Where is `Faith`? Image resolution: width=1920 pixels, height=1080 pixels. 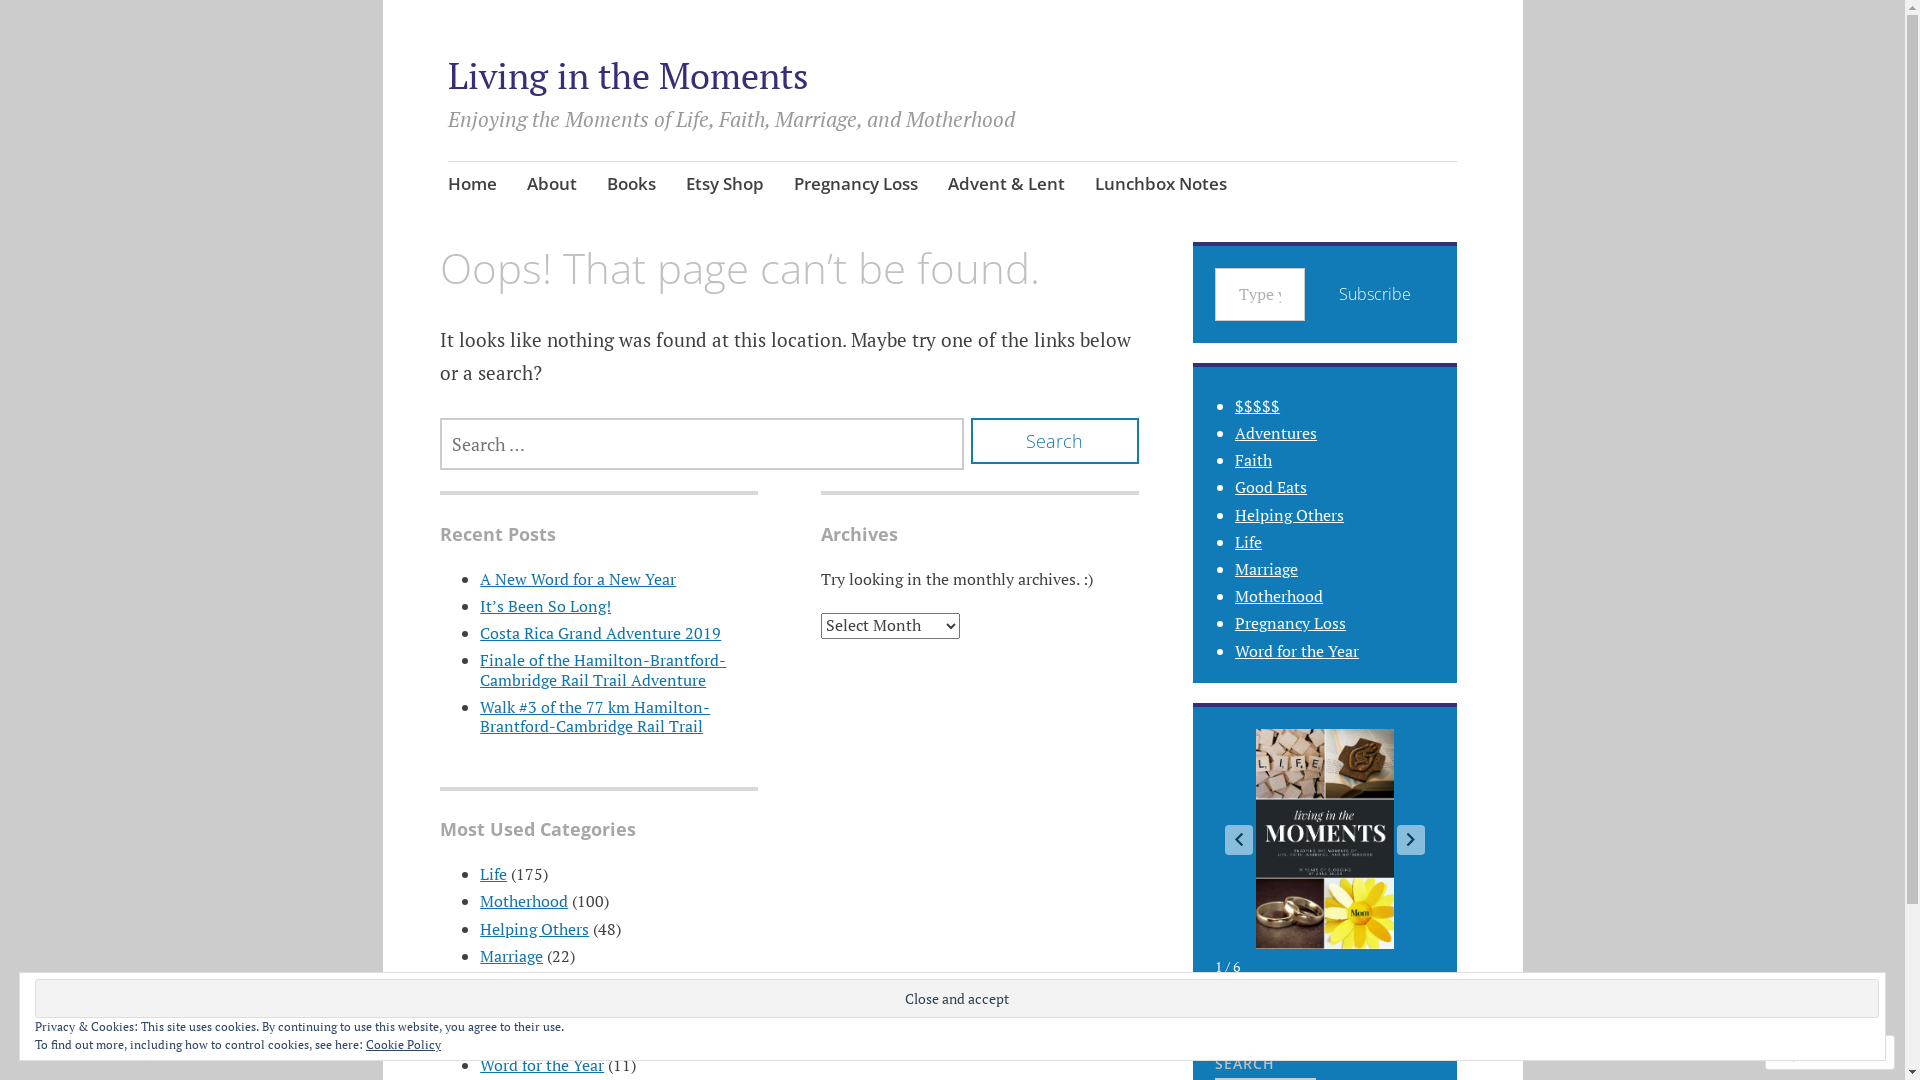 Faith is located at coordinates (1254, 460).